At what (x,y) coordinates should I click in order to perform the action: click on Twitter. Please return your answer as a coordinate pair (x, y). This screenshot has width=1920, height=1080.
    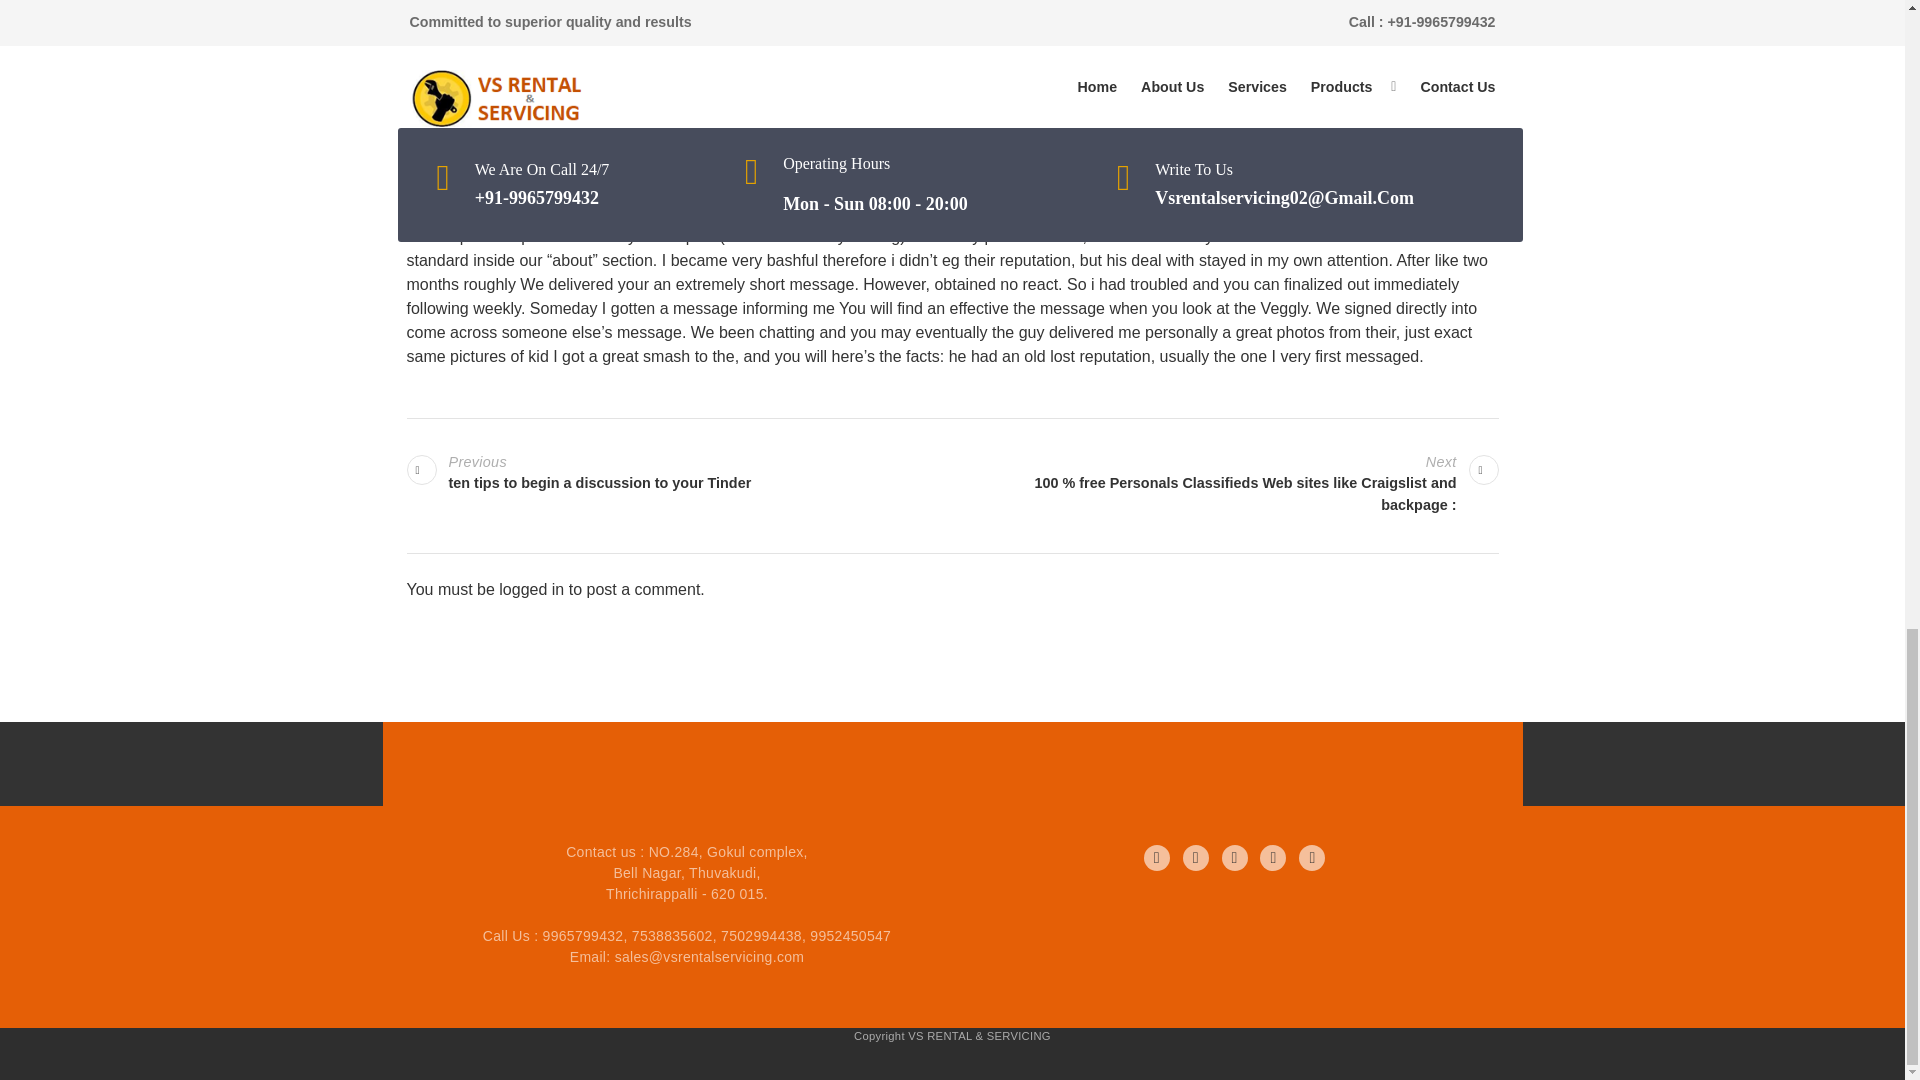
    Looking at the image, I should click on (1196, 857).